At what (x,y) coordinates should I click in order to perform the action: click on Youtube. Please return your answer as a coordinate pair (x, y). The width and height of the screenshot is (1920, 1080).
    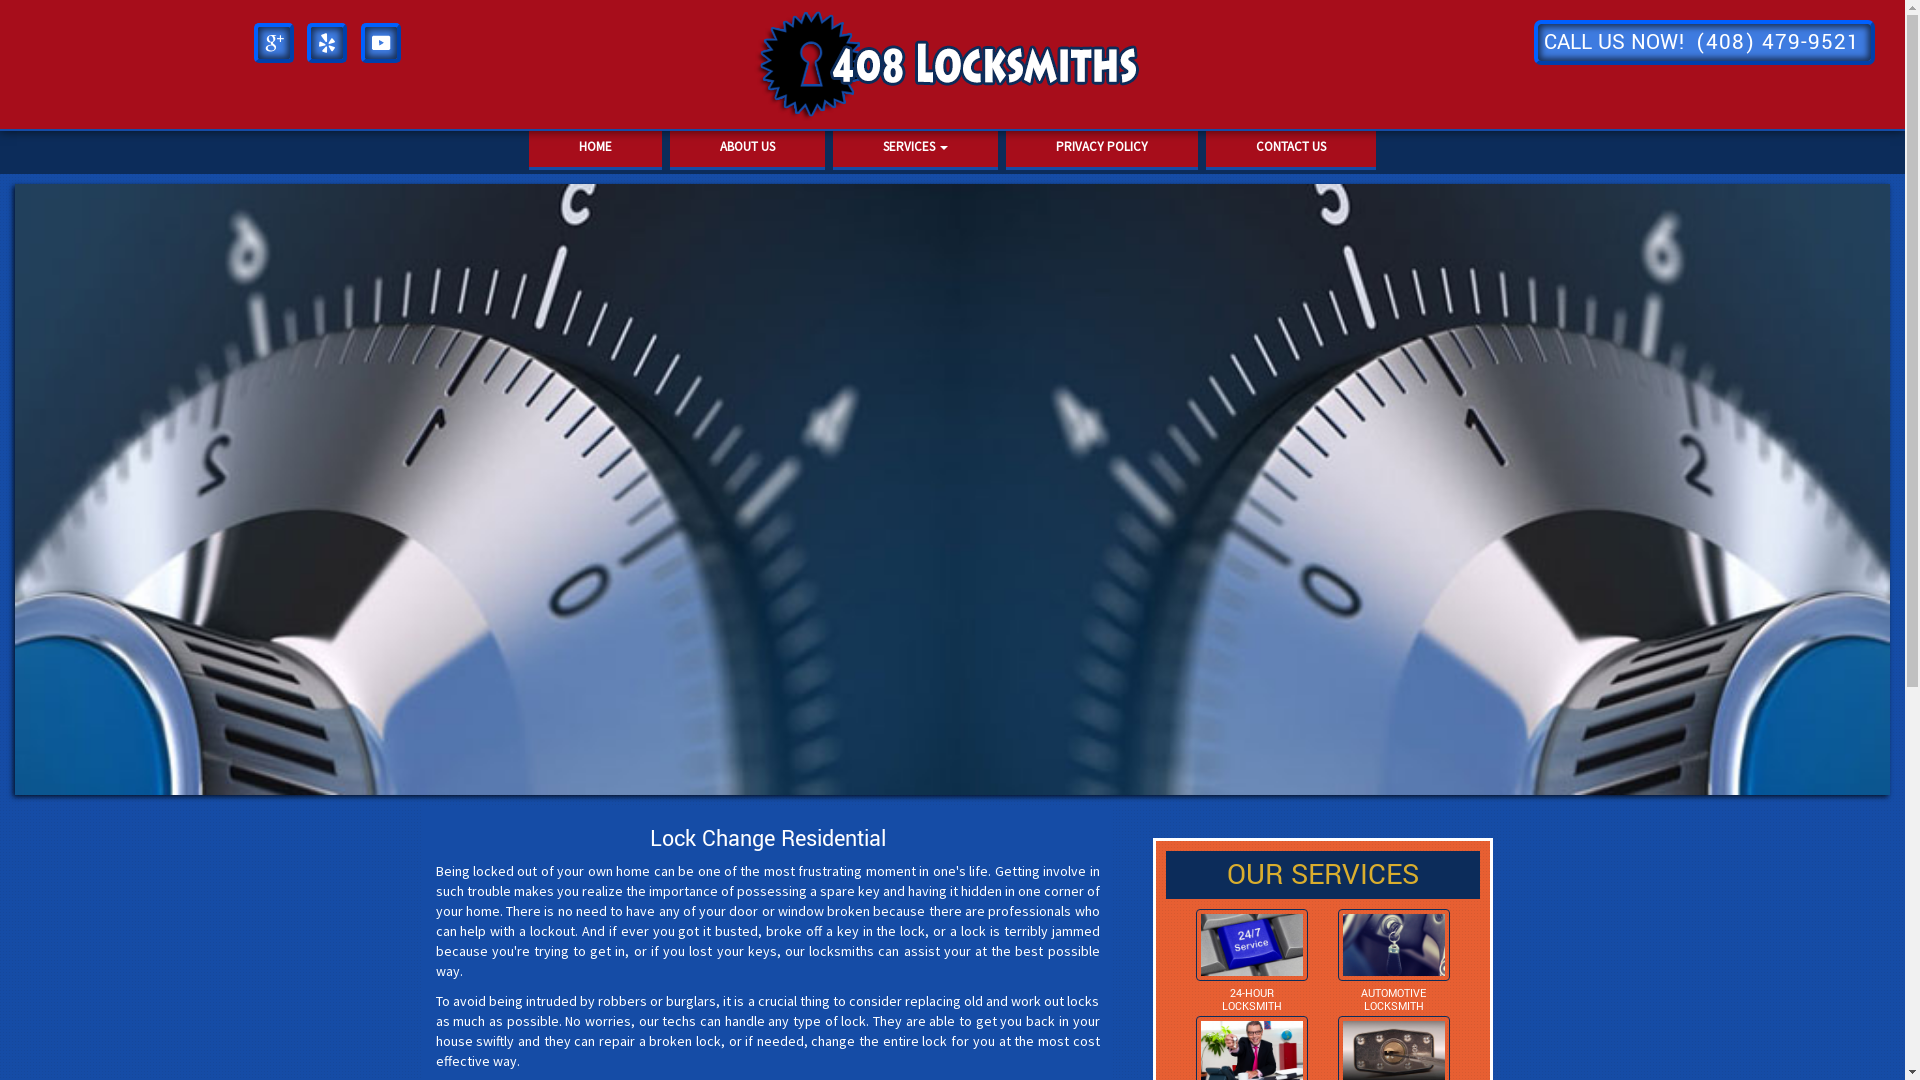
    Looking at the image, I should click on (381, 40).